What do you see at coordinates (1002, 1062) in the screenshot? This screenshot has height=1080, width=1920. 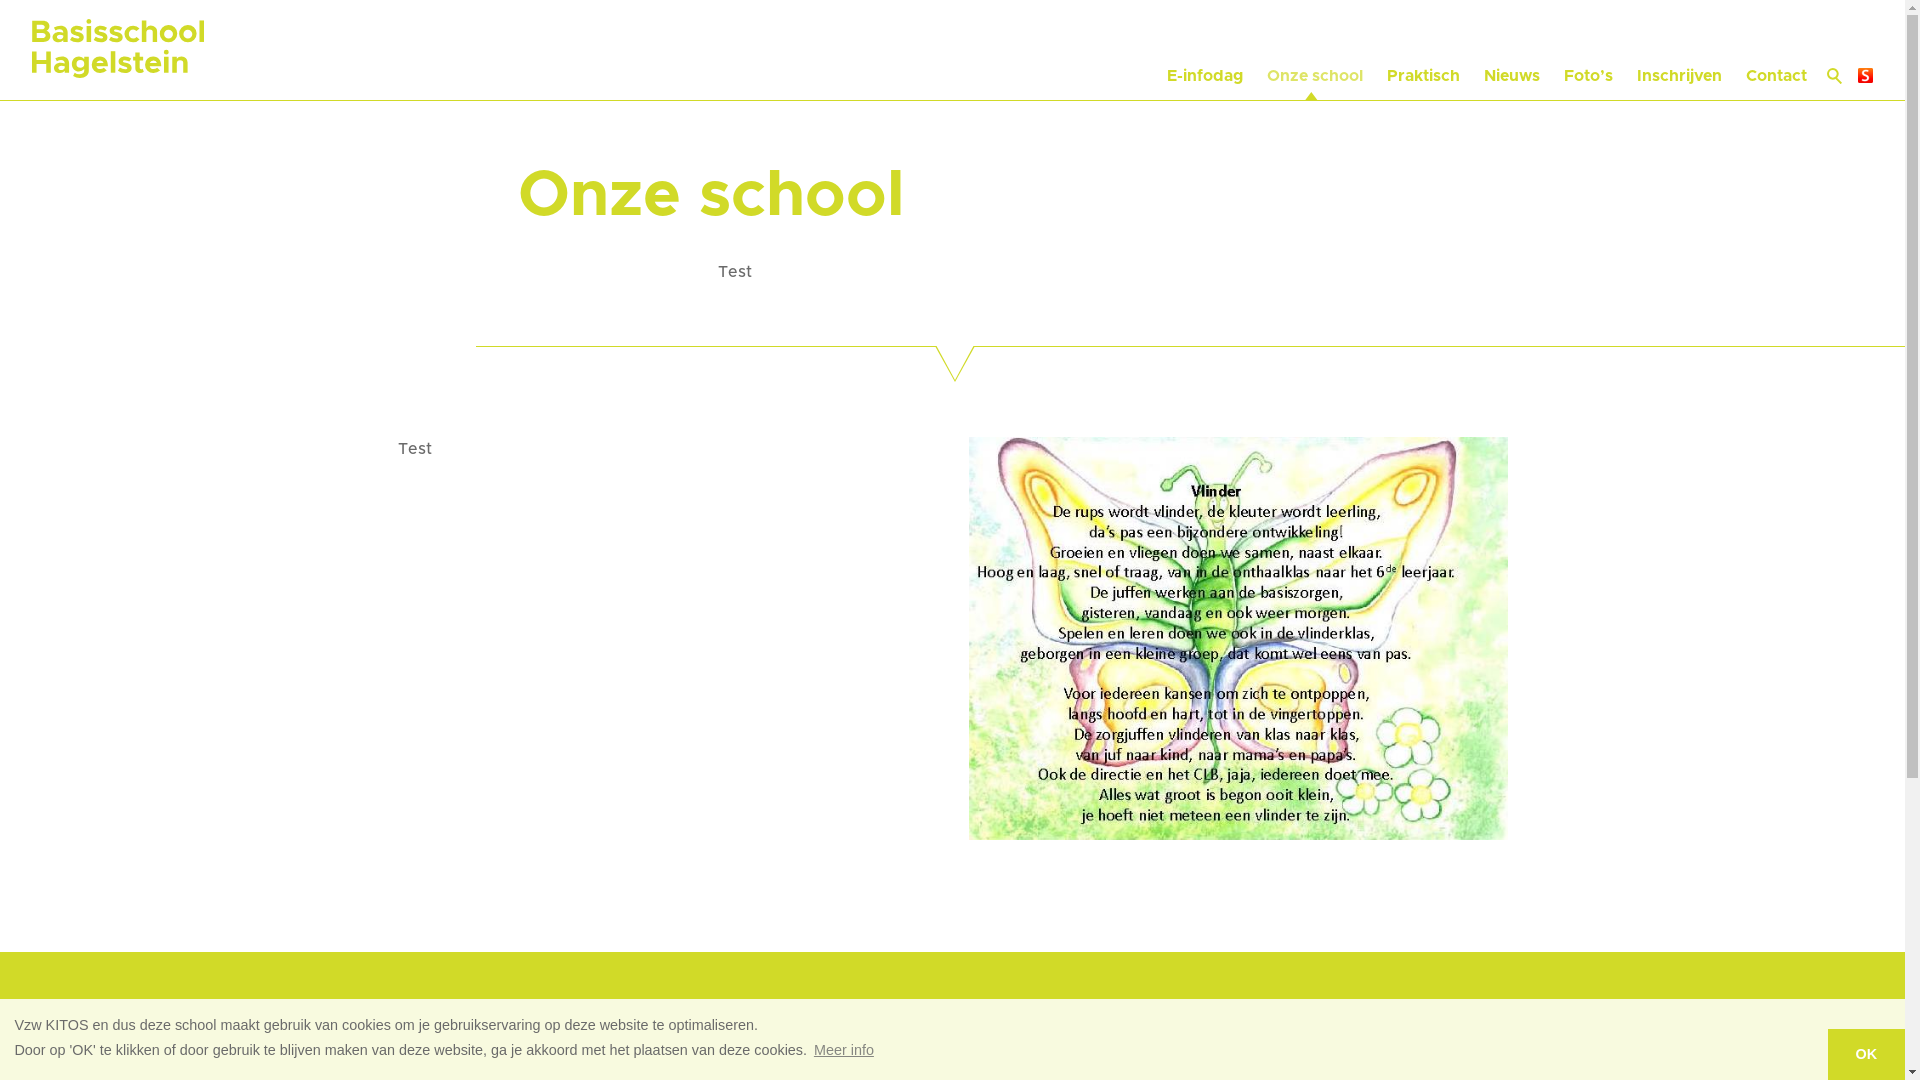 I see `Nieuws` at bounding box center [1002, 1062].